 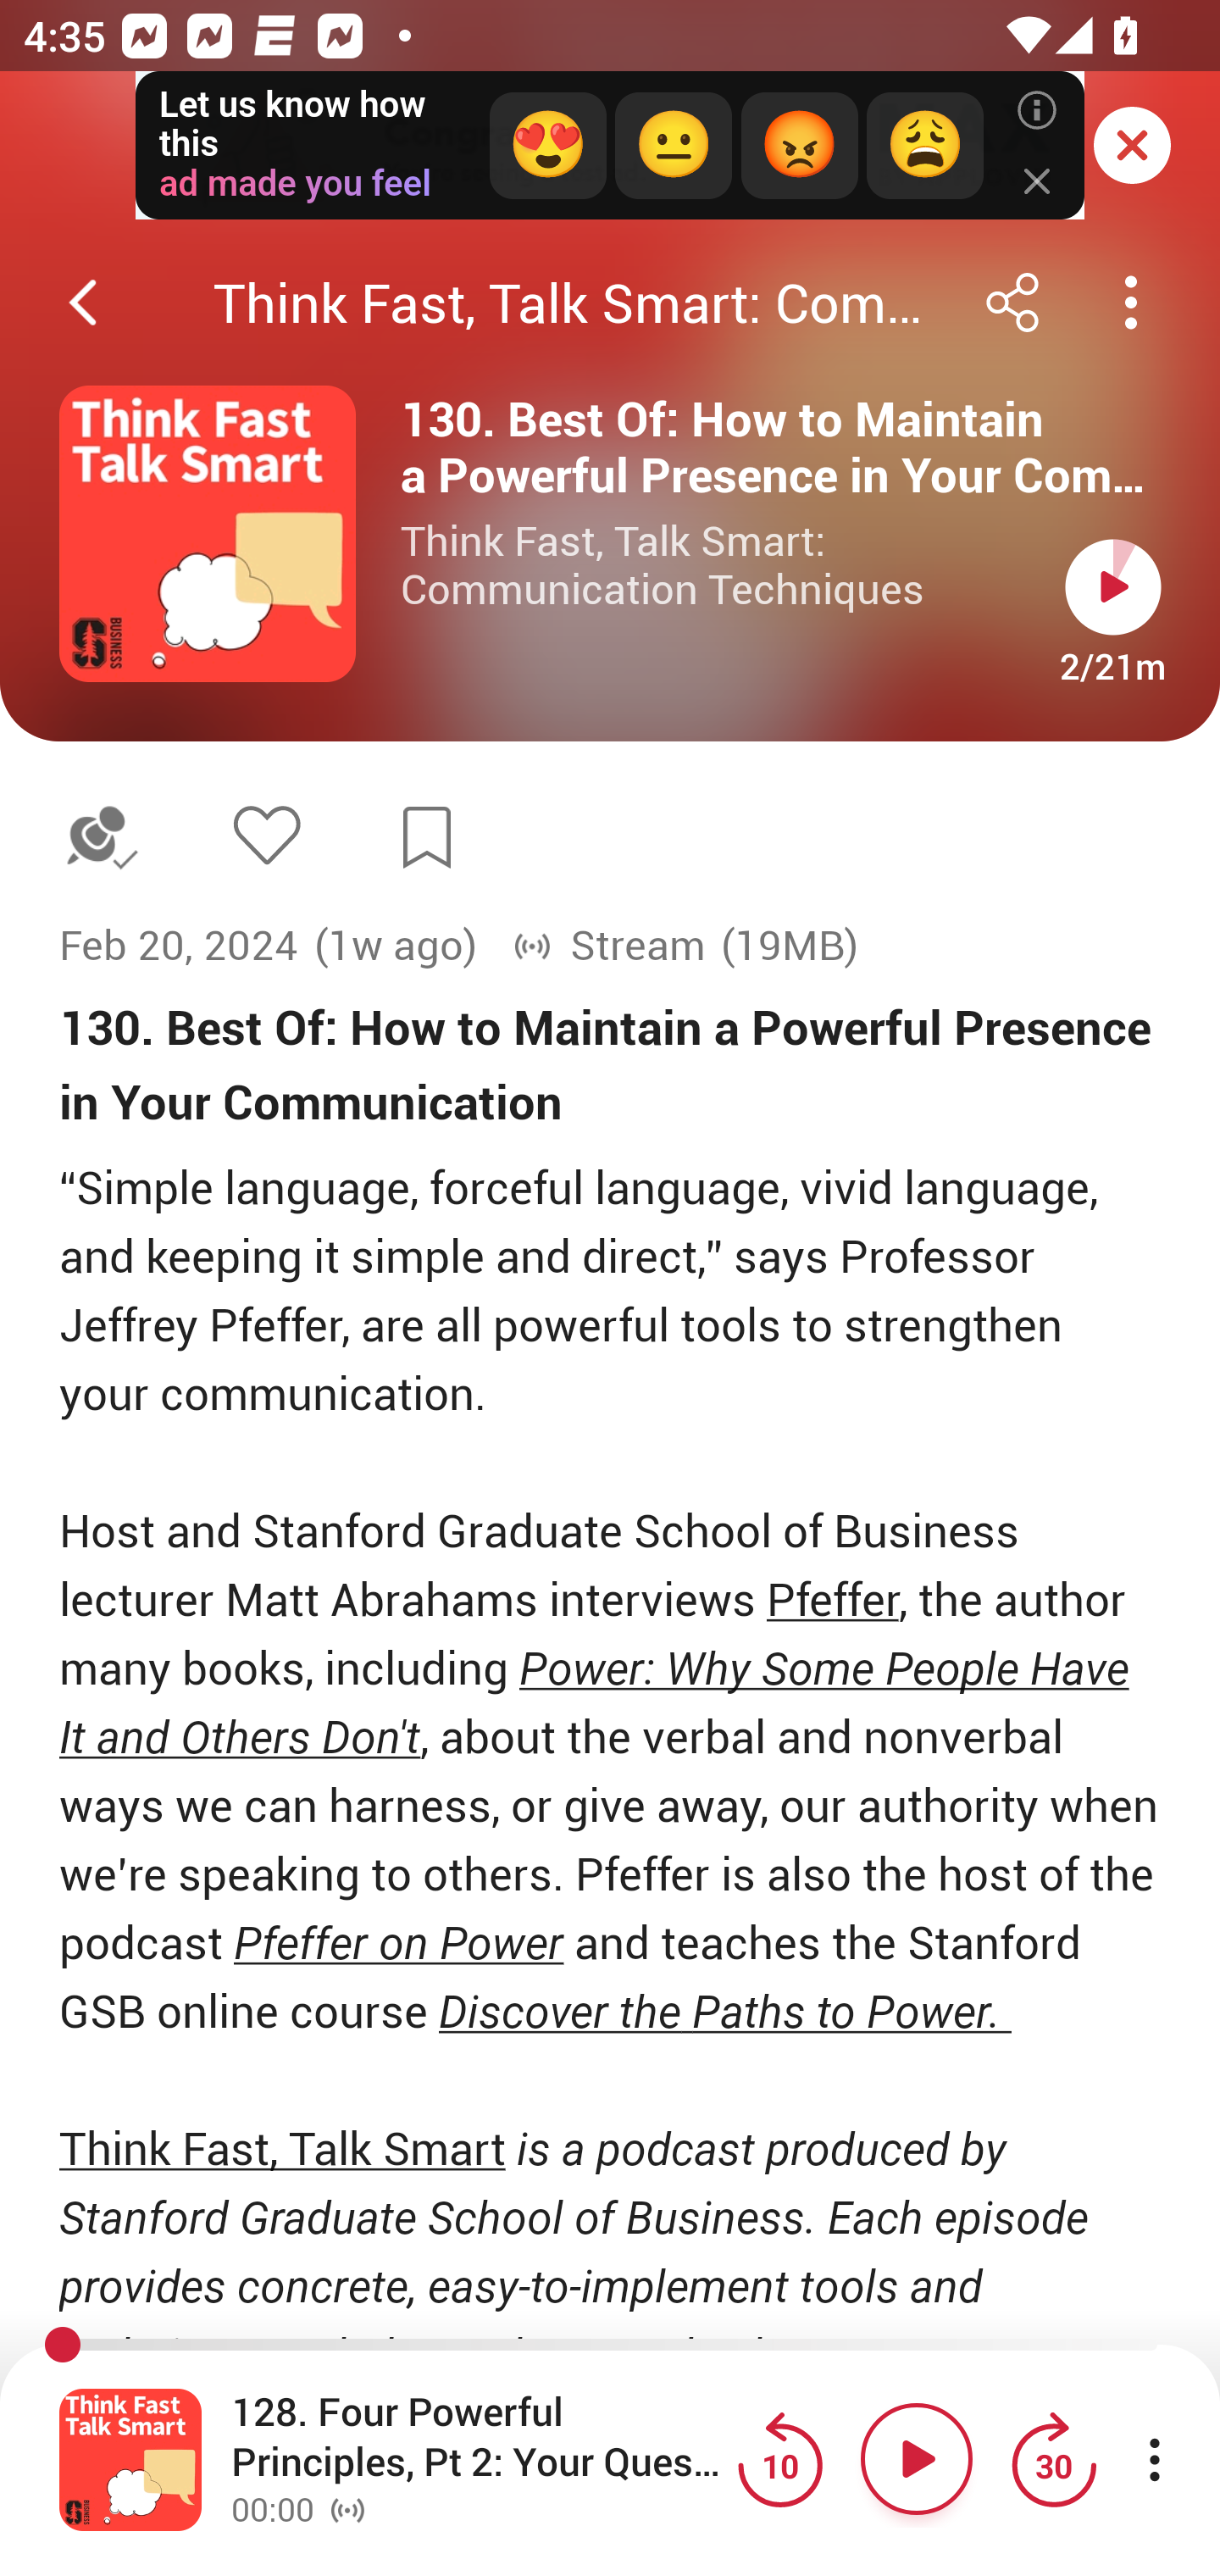 What do you see at coordinates (608, 947) in the screenshot?
I see `Stream` at bounding box center [608, 947].